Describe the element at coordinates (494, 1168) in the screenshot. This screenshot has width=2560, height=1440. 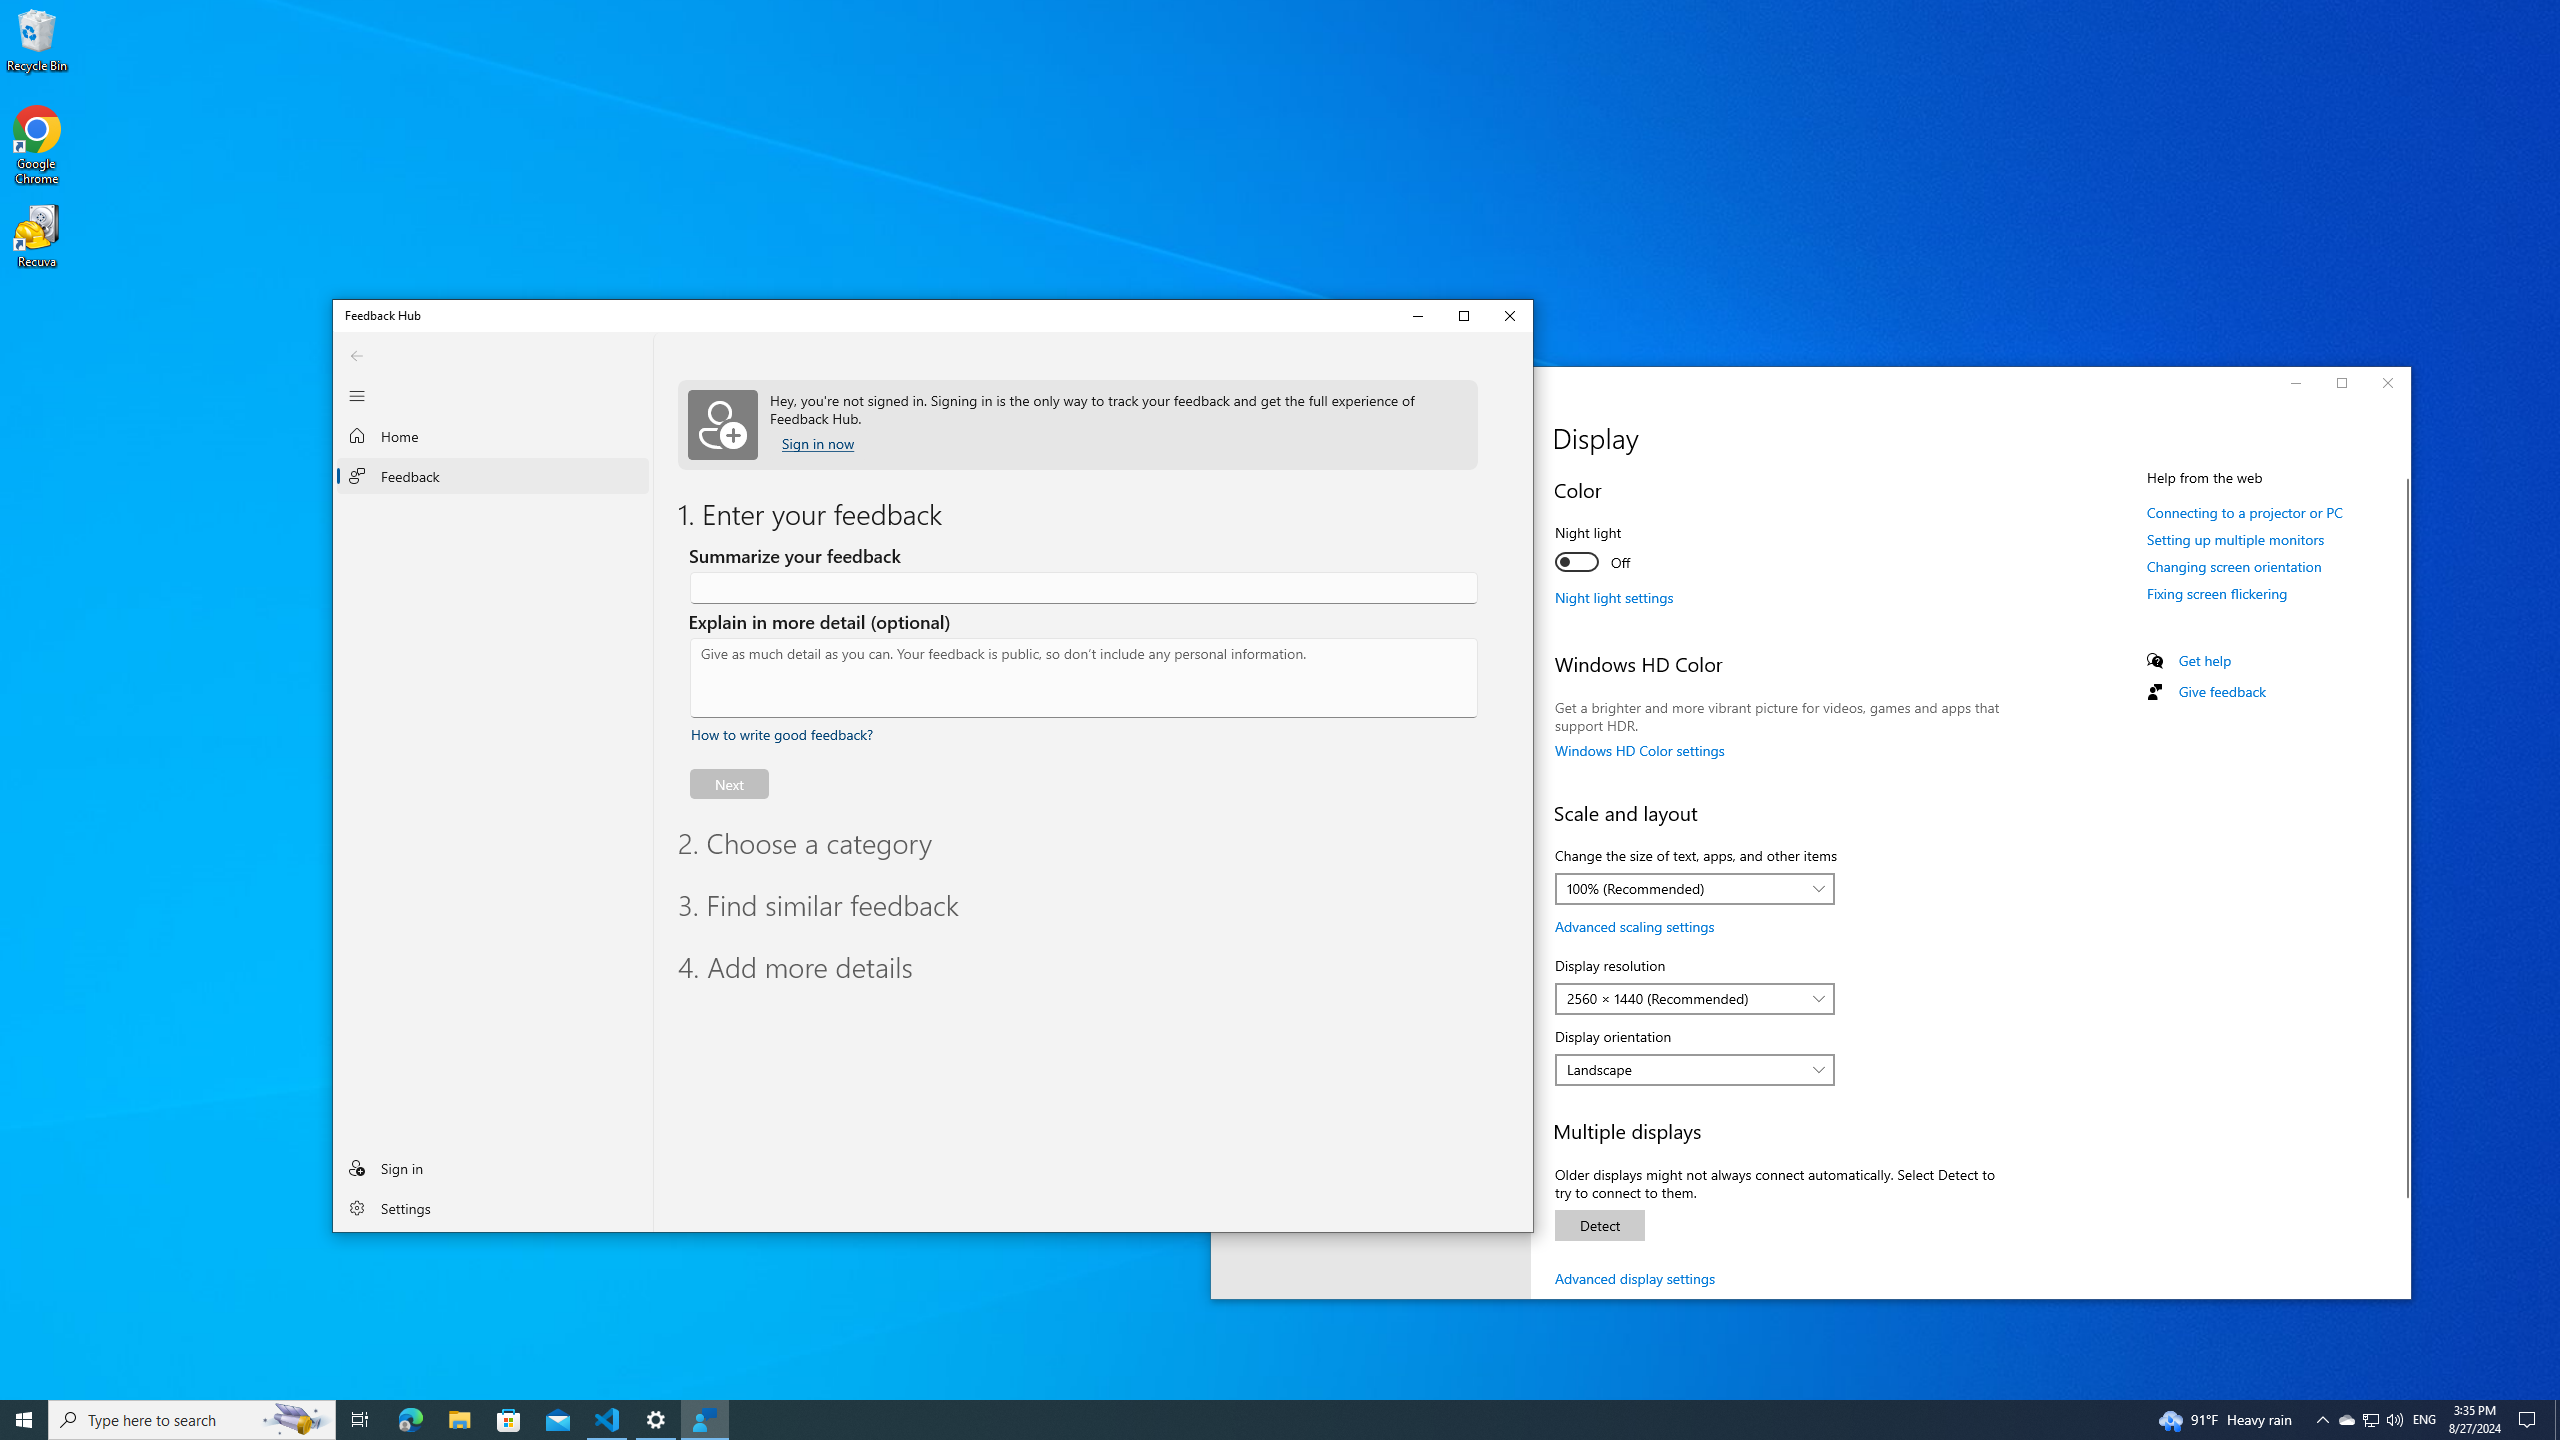
I see `Sign in` at that location.